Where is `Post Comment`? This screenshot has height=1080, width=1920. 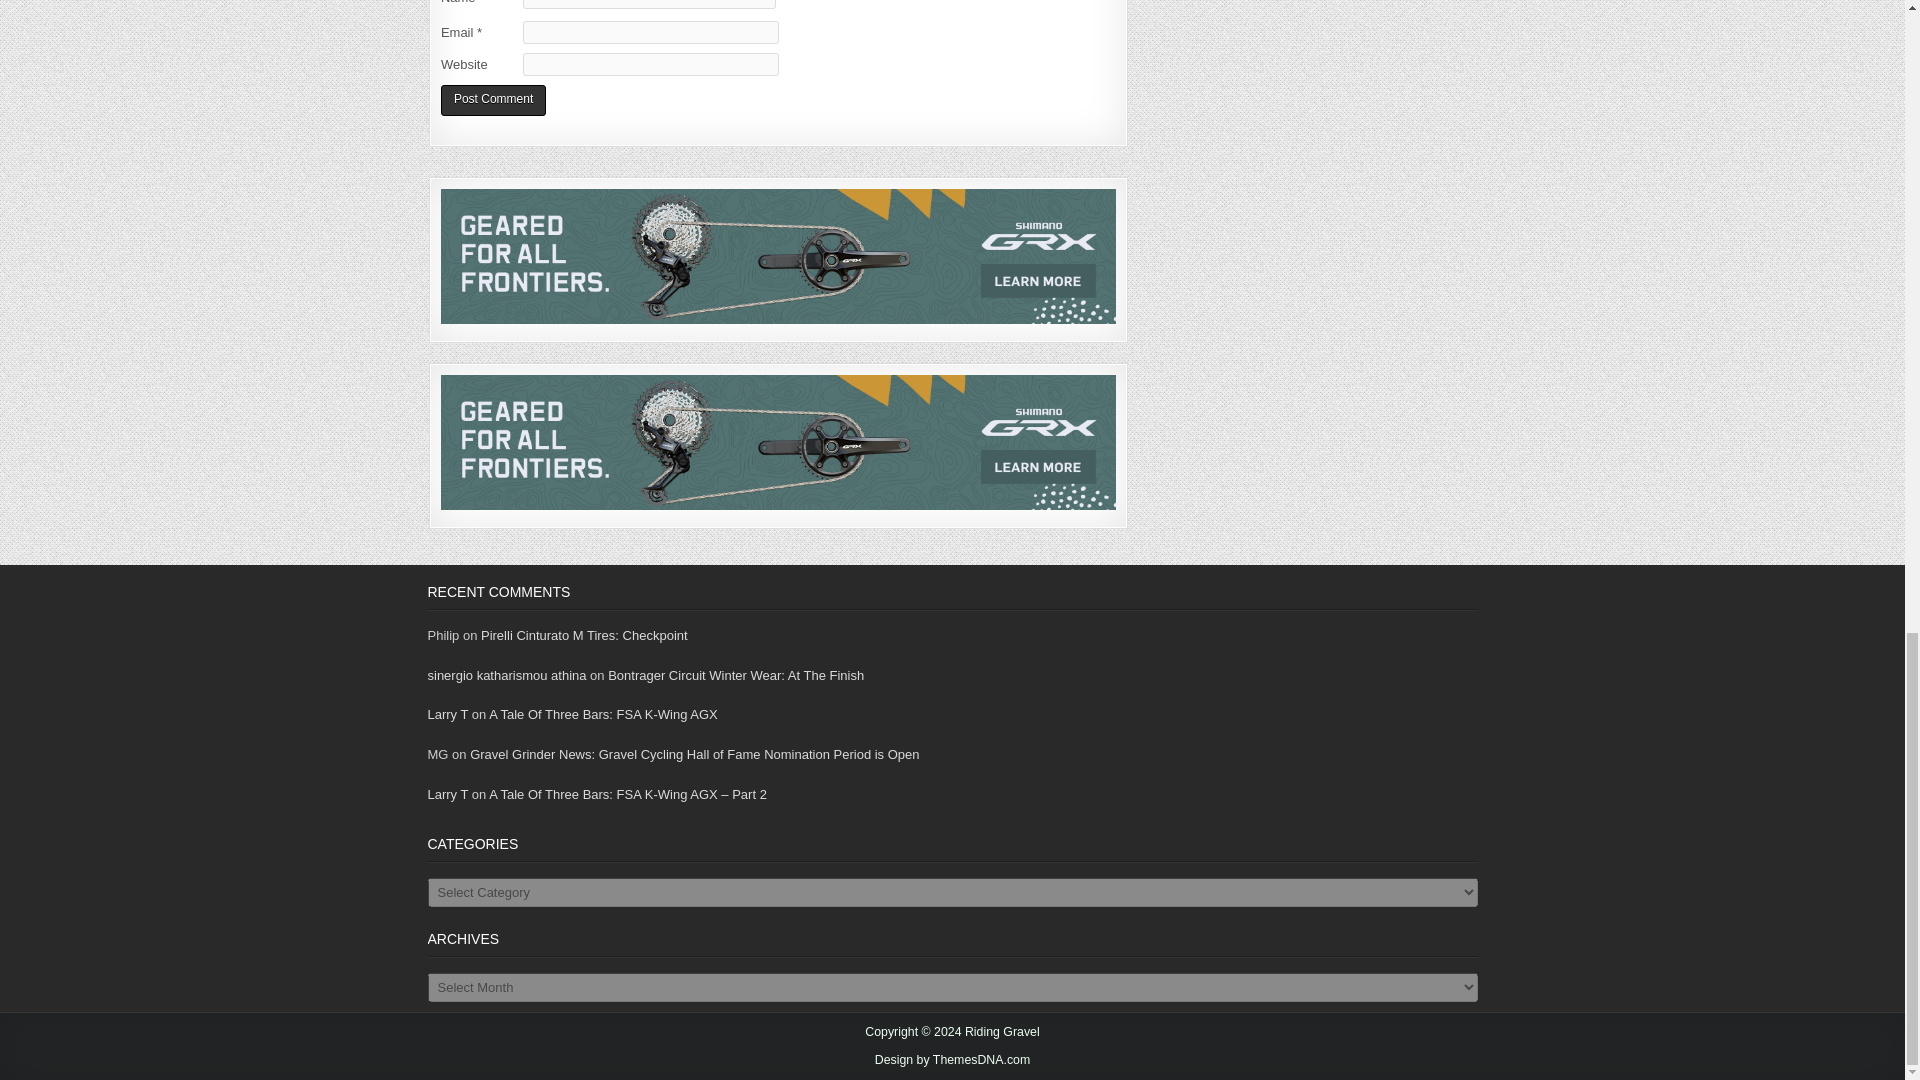 Post Comment is located at coordinates (493, 100).